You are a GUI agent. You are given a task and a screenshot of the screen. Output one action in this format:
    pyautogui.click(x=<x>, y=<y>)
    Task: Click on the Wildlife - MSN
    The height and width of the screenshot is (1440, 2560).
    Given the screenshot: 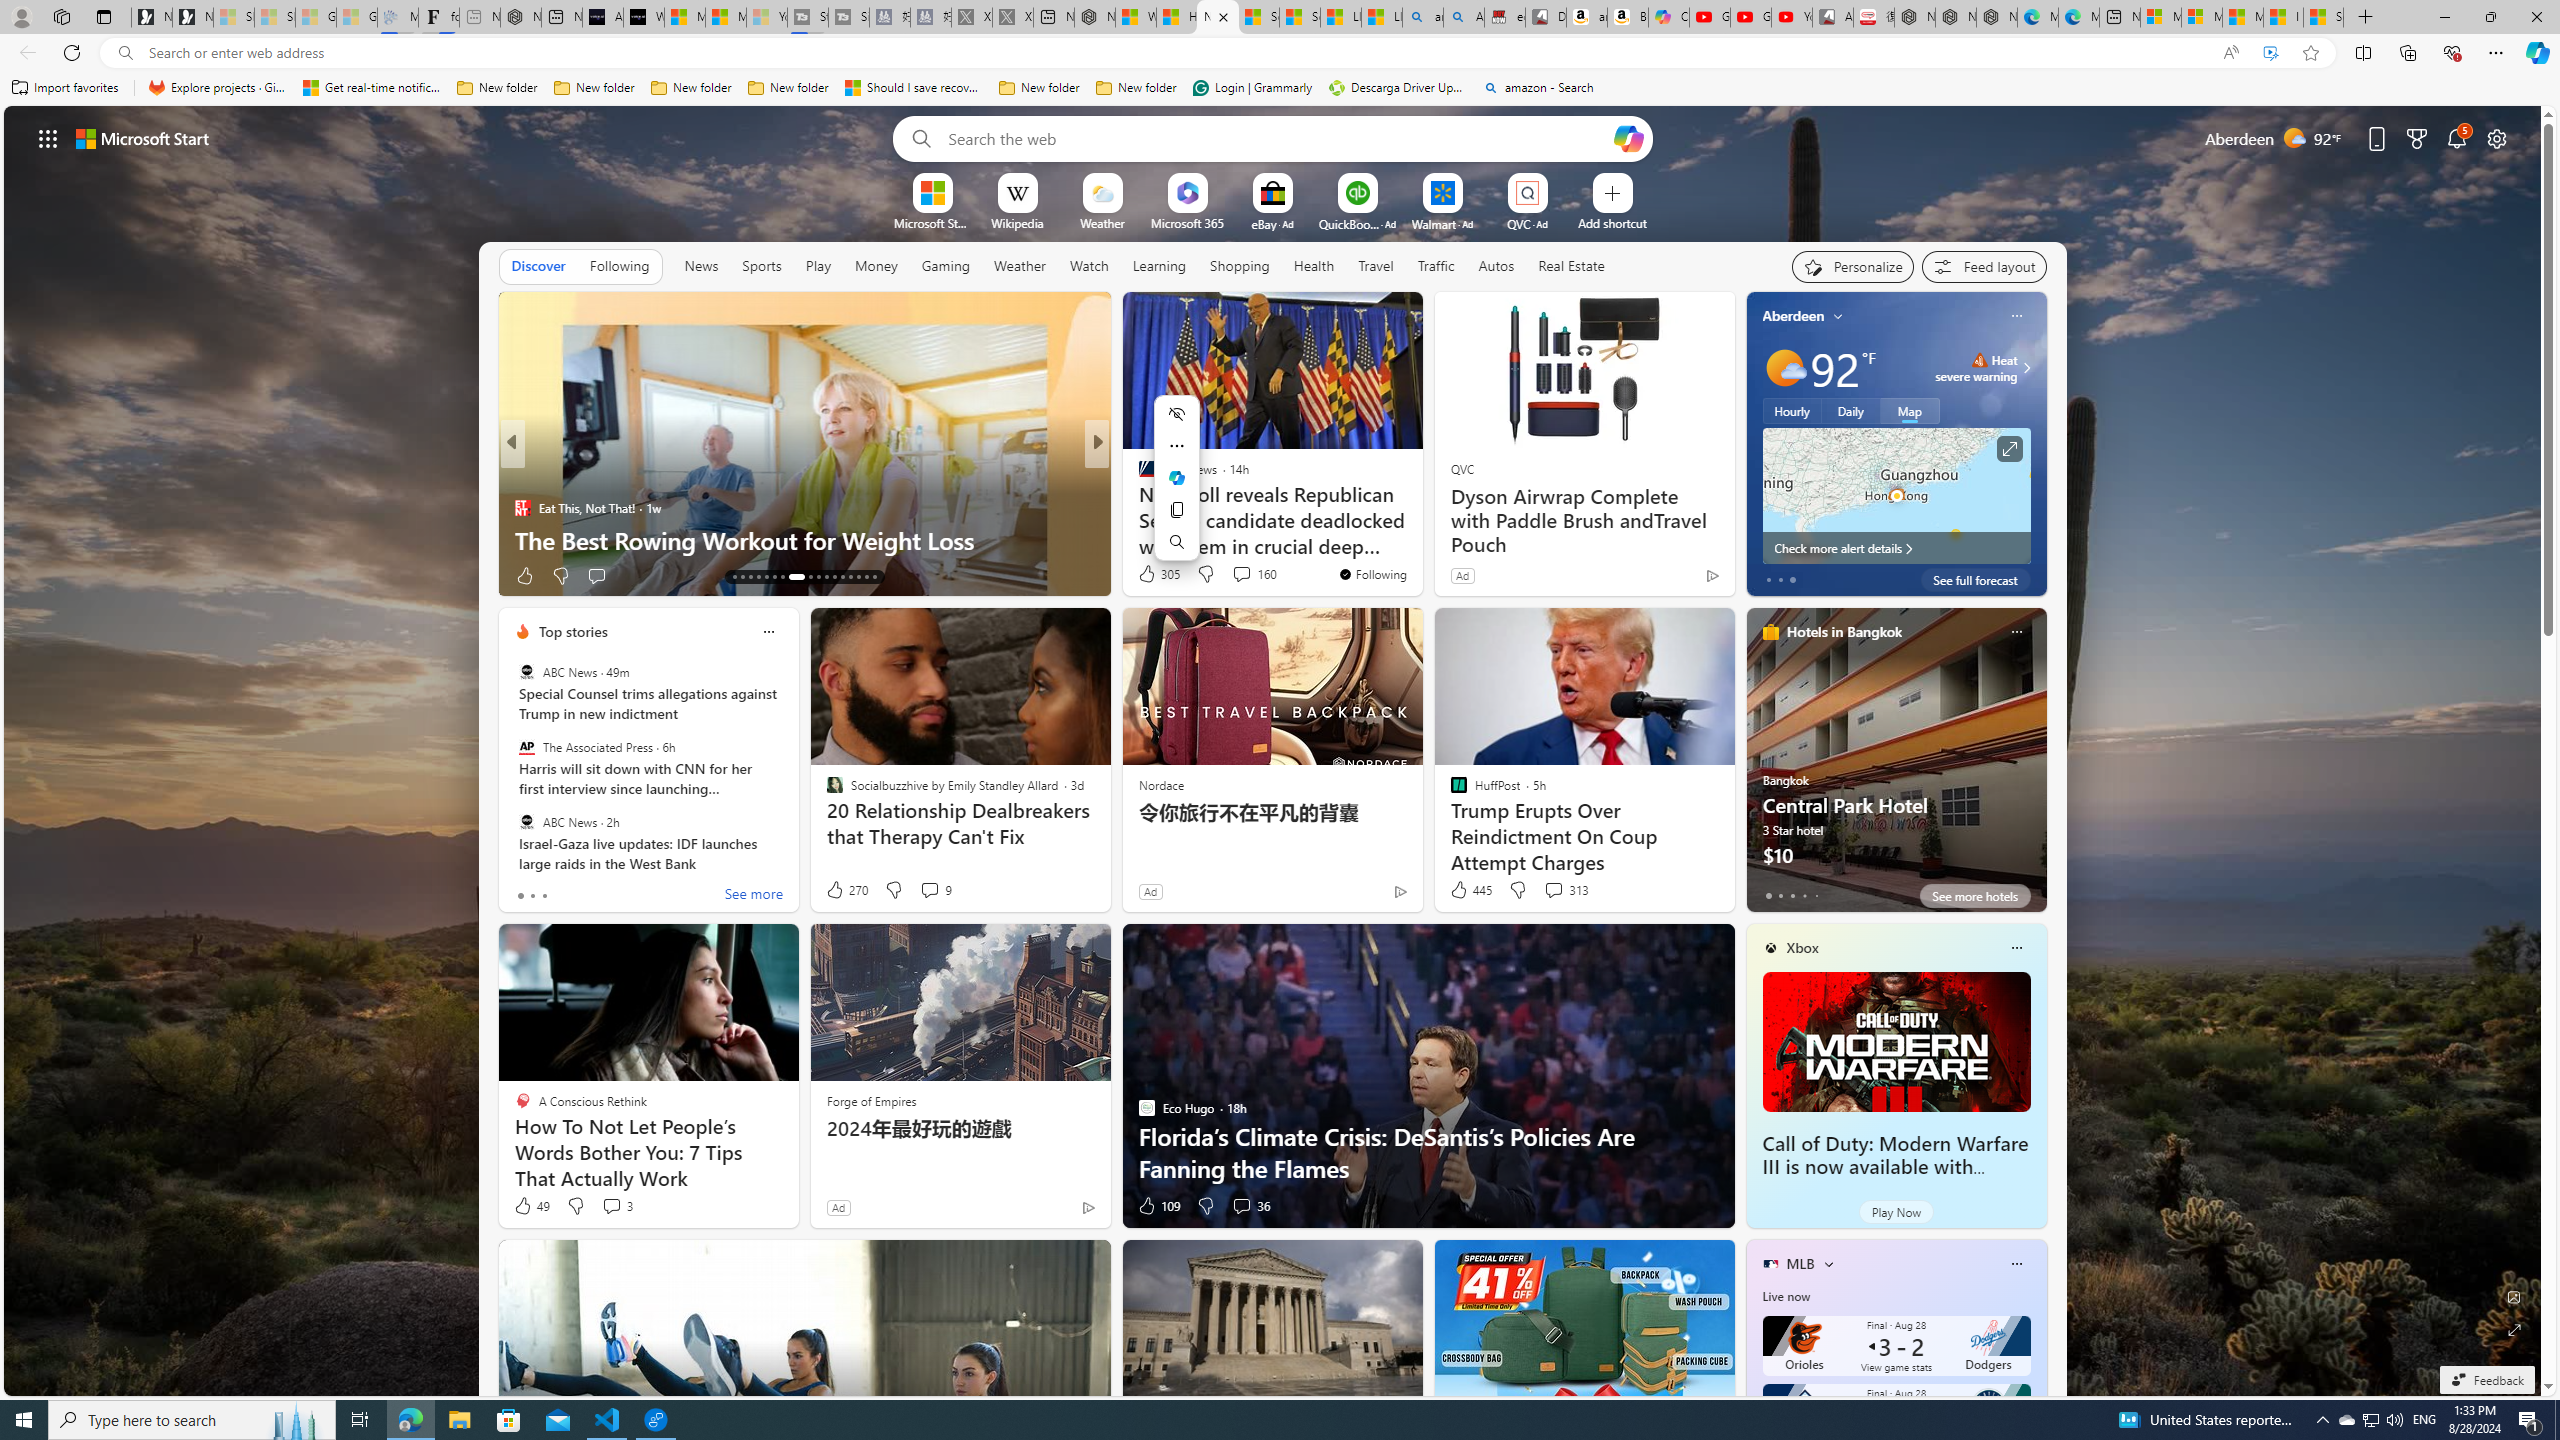 What is the action you would take?
    pyautogui.click(x=1134, y=17)
    